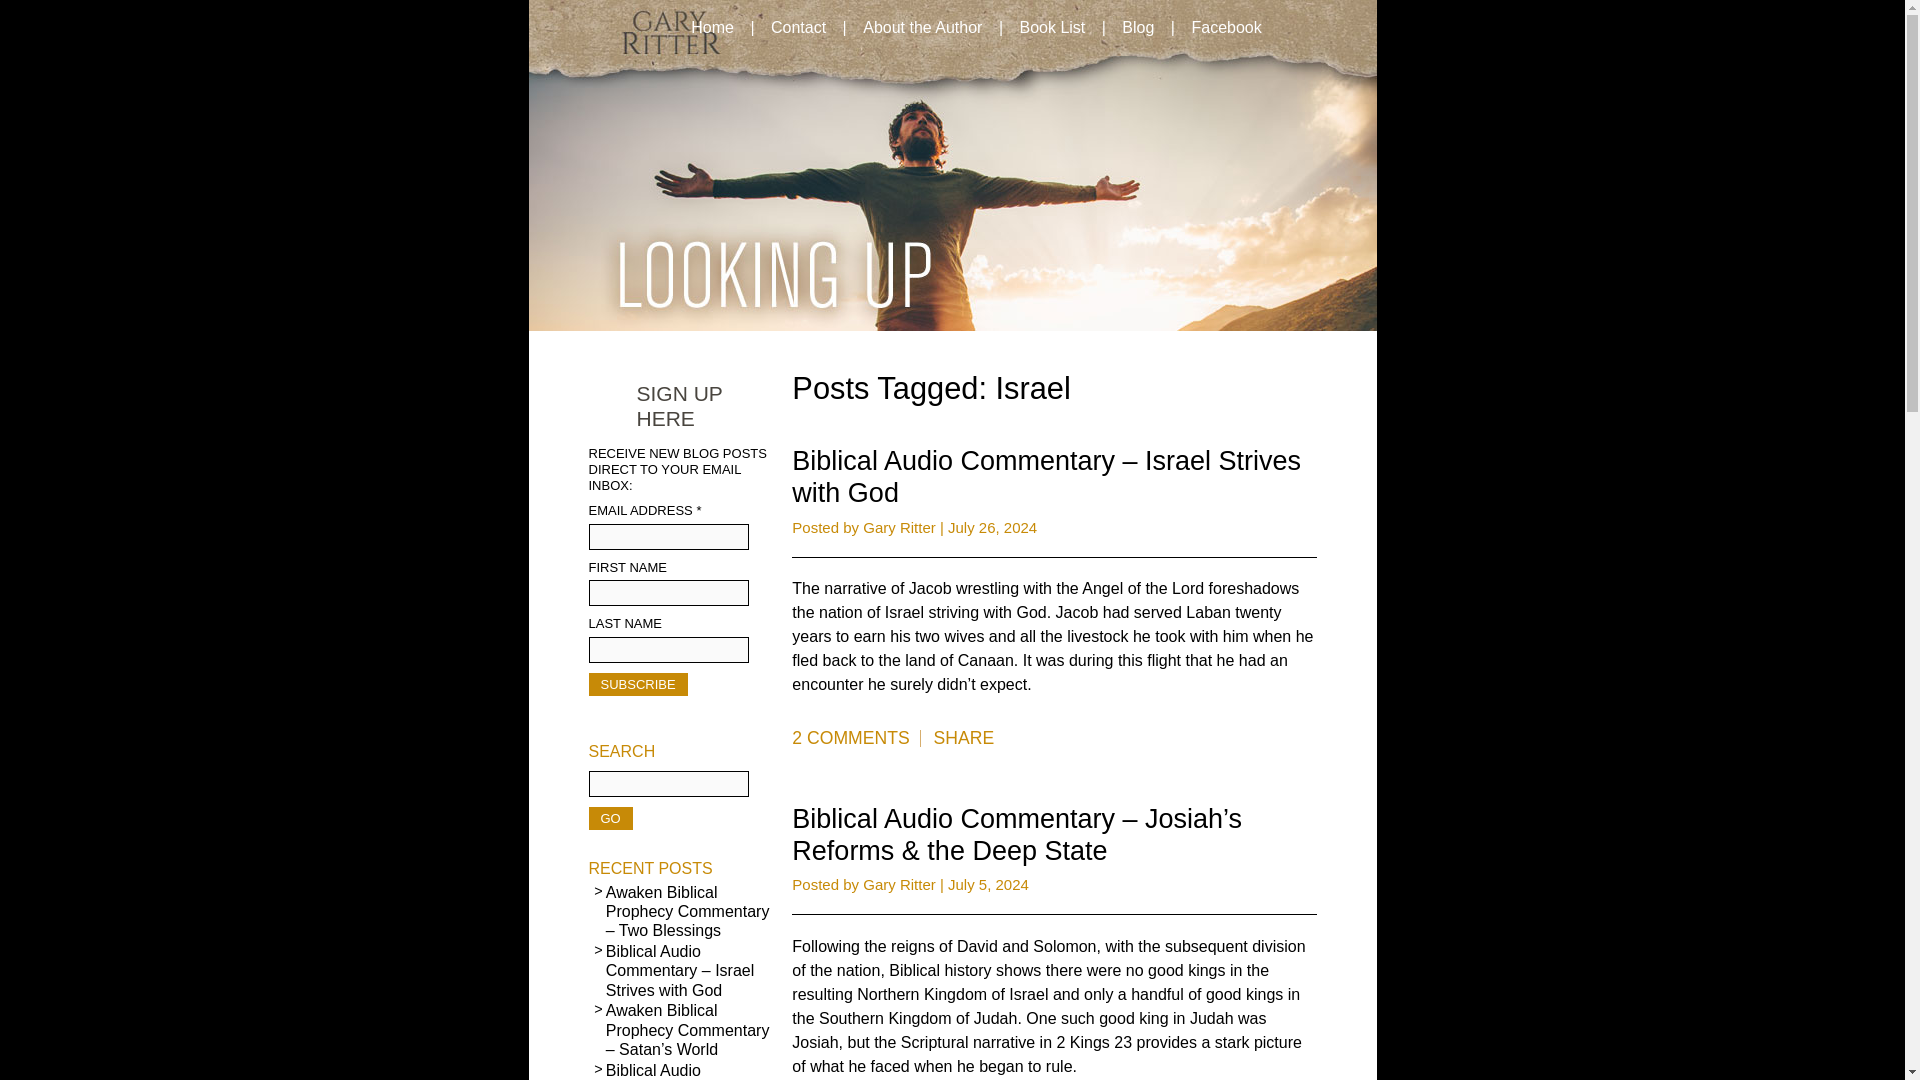 This screenshot has width=1920, height=1080. Describe the element at coordinates (922, 28) in the screenshot. I see `About the Author` at that location.